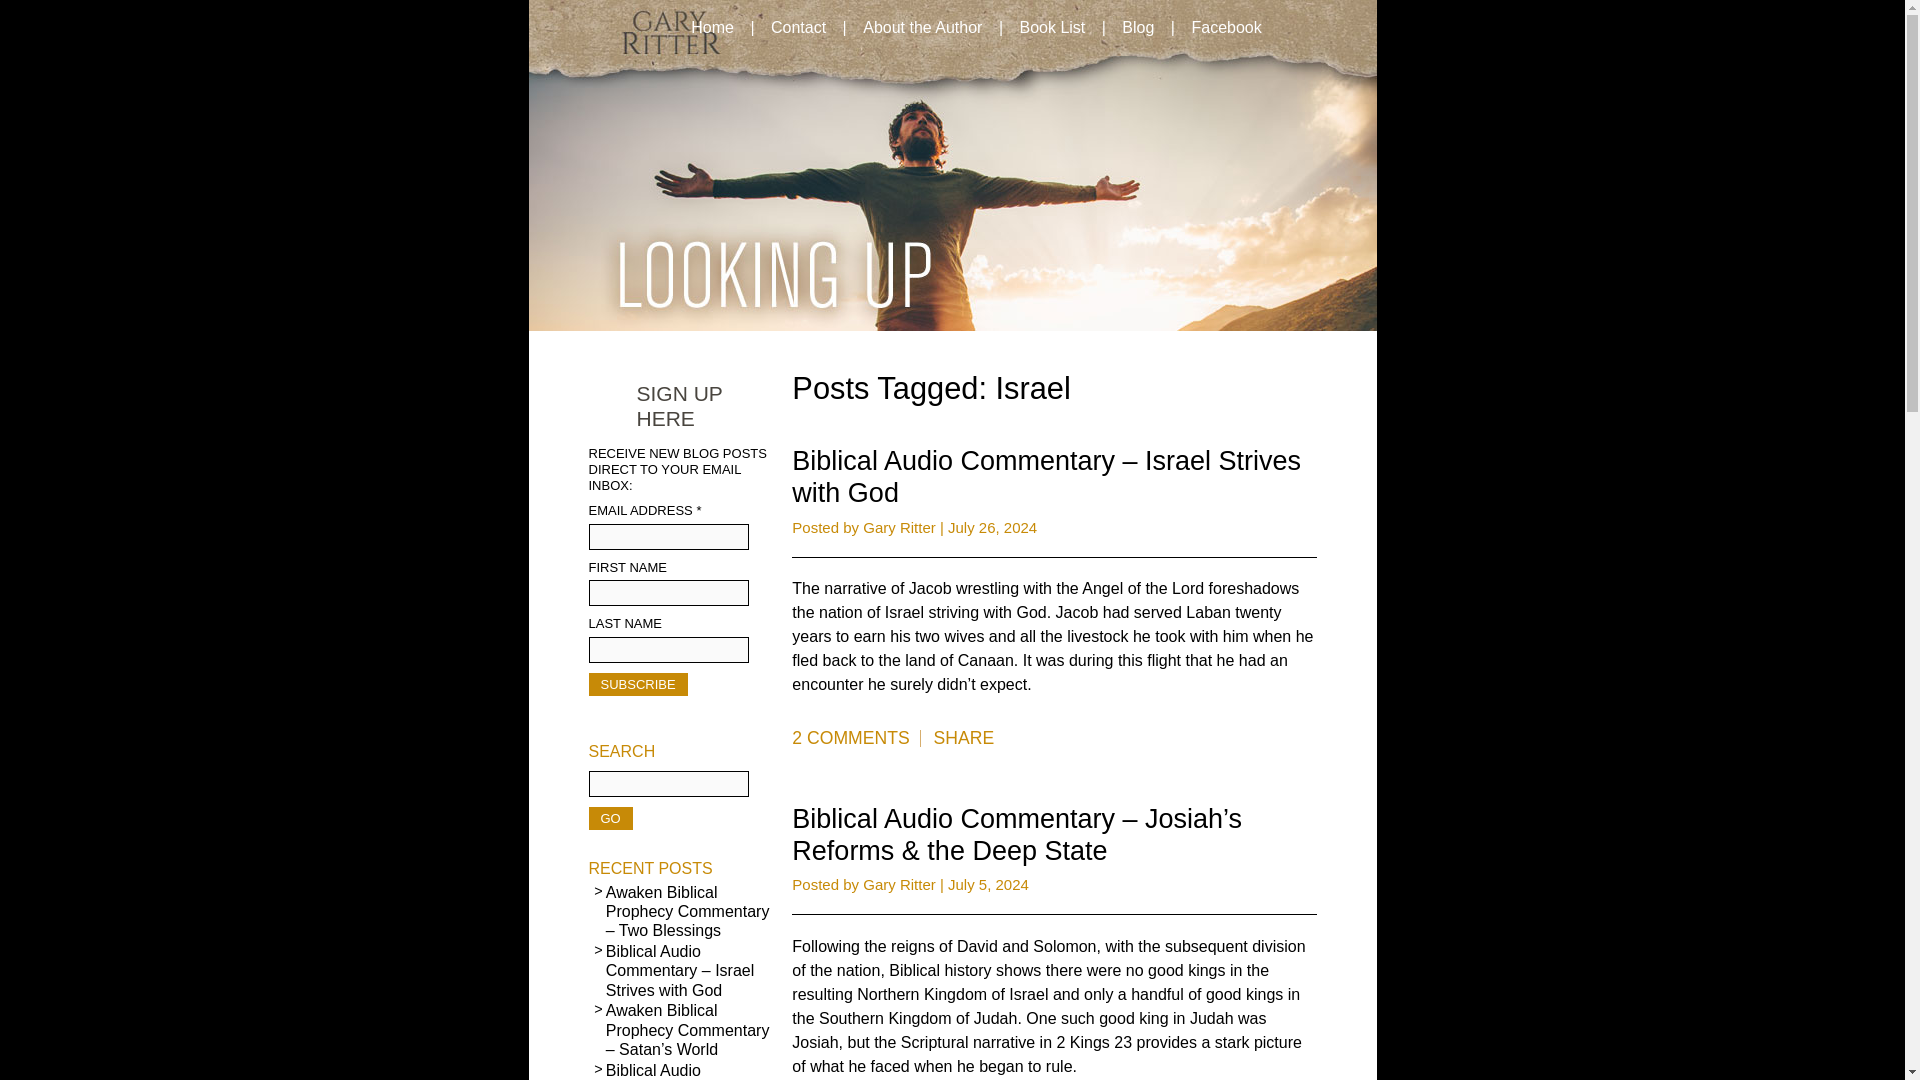 This screenshot has width=1920, height=1080. Describe the element at coordinates (922, 28) in the screenshot. I see `About the Author` at that location.